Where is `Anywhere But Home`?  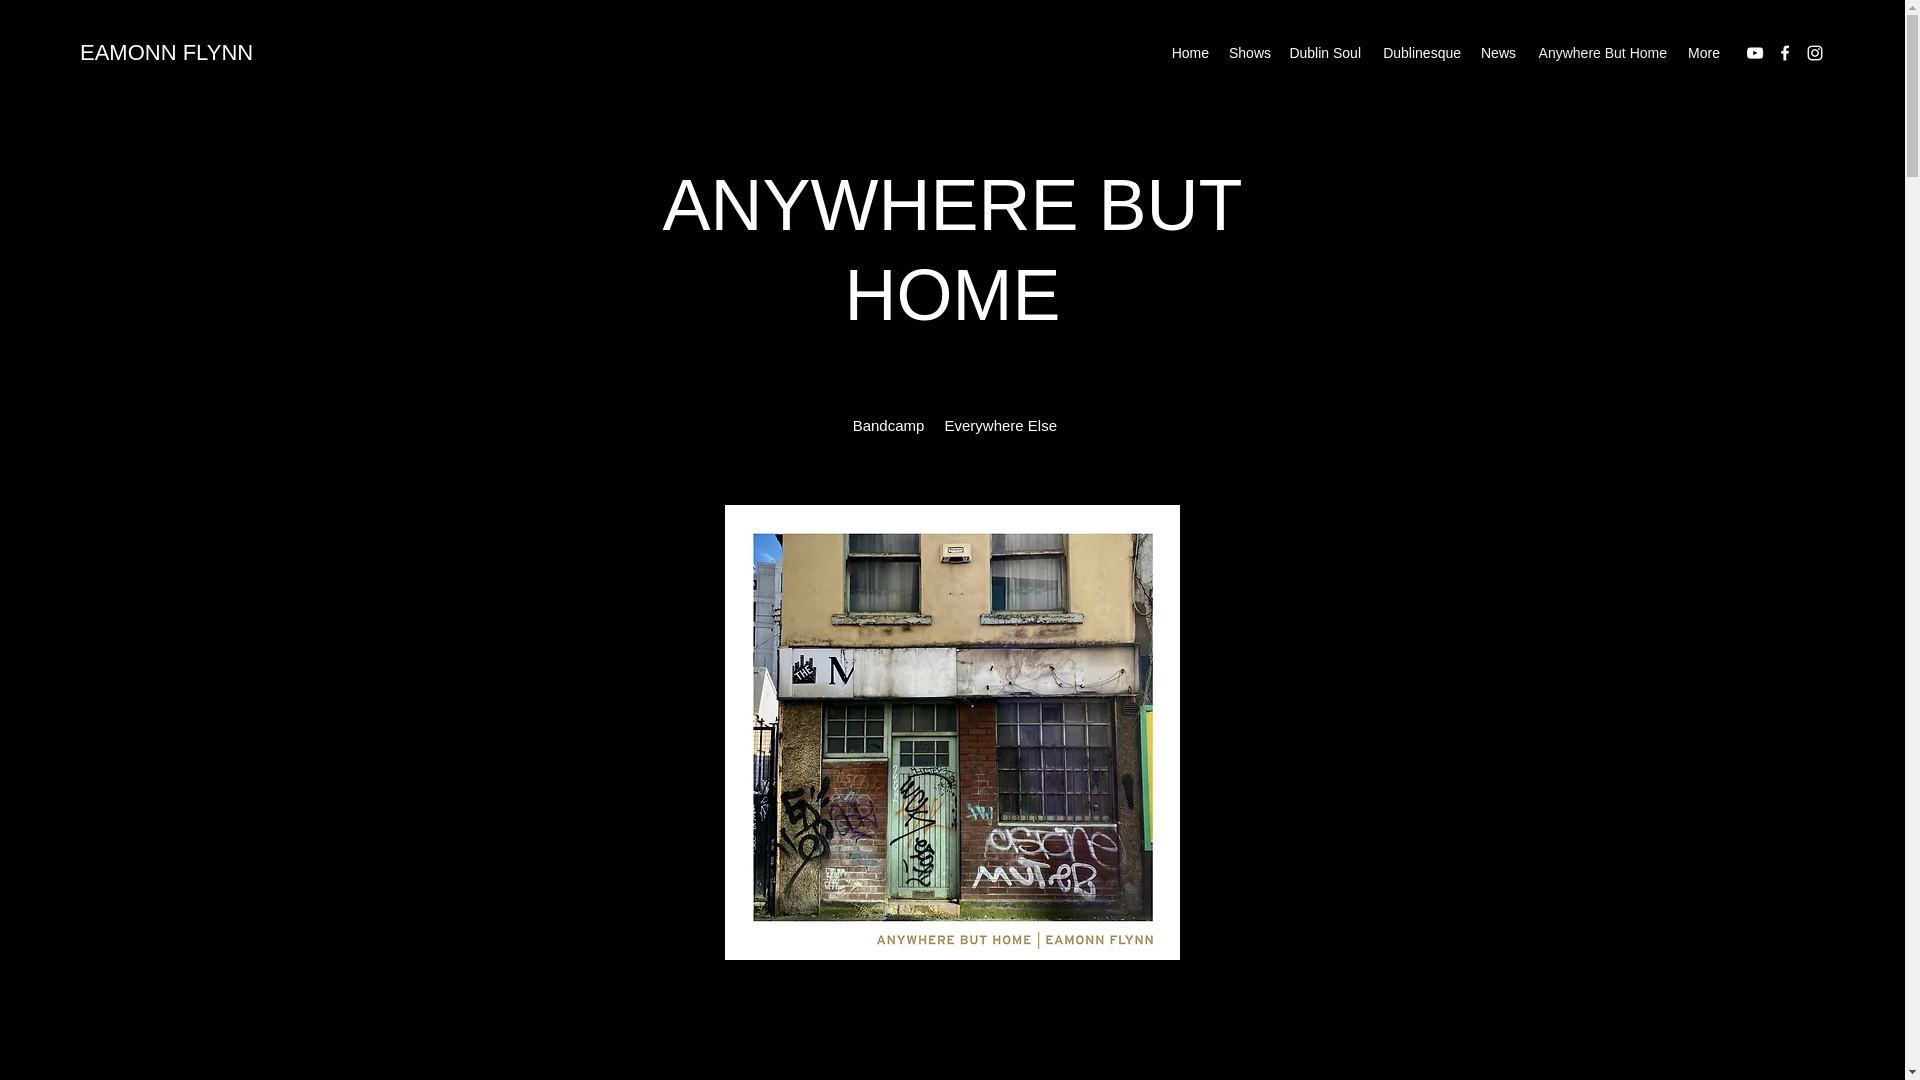 Anywhere But Home is located at coordinates (1601, 52).